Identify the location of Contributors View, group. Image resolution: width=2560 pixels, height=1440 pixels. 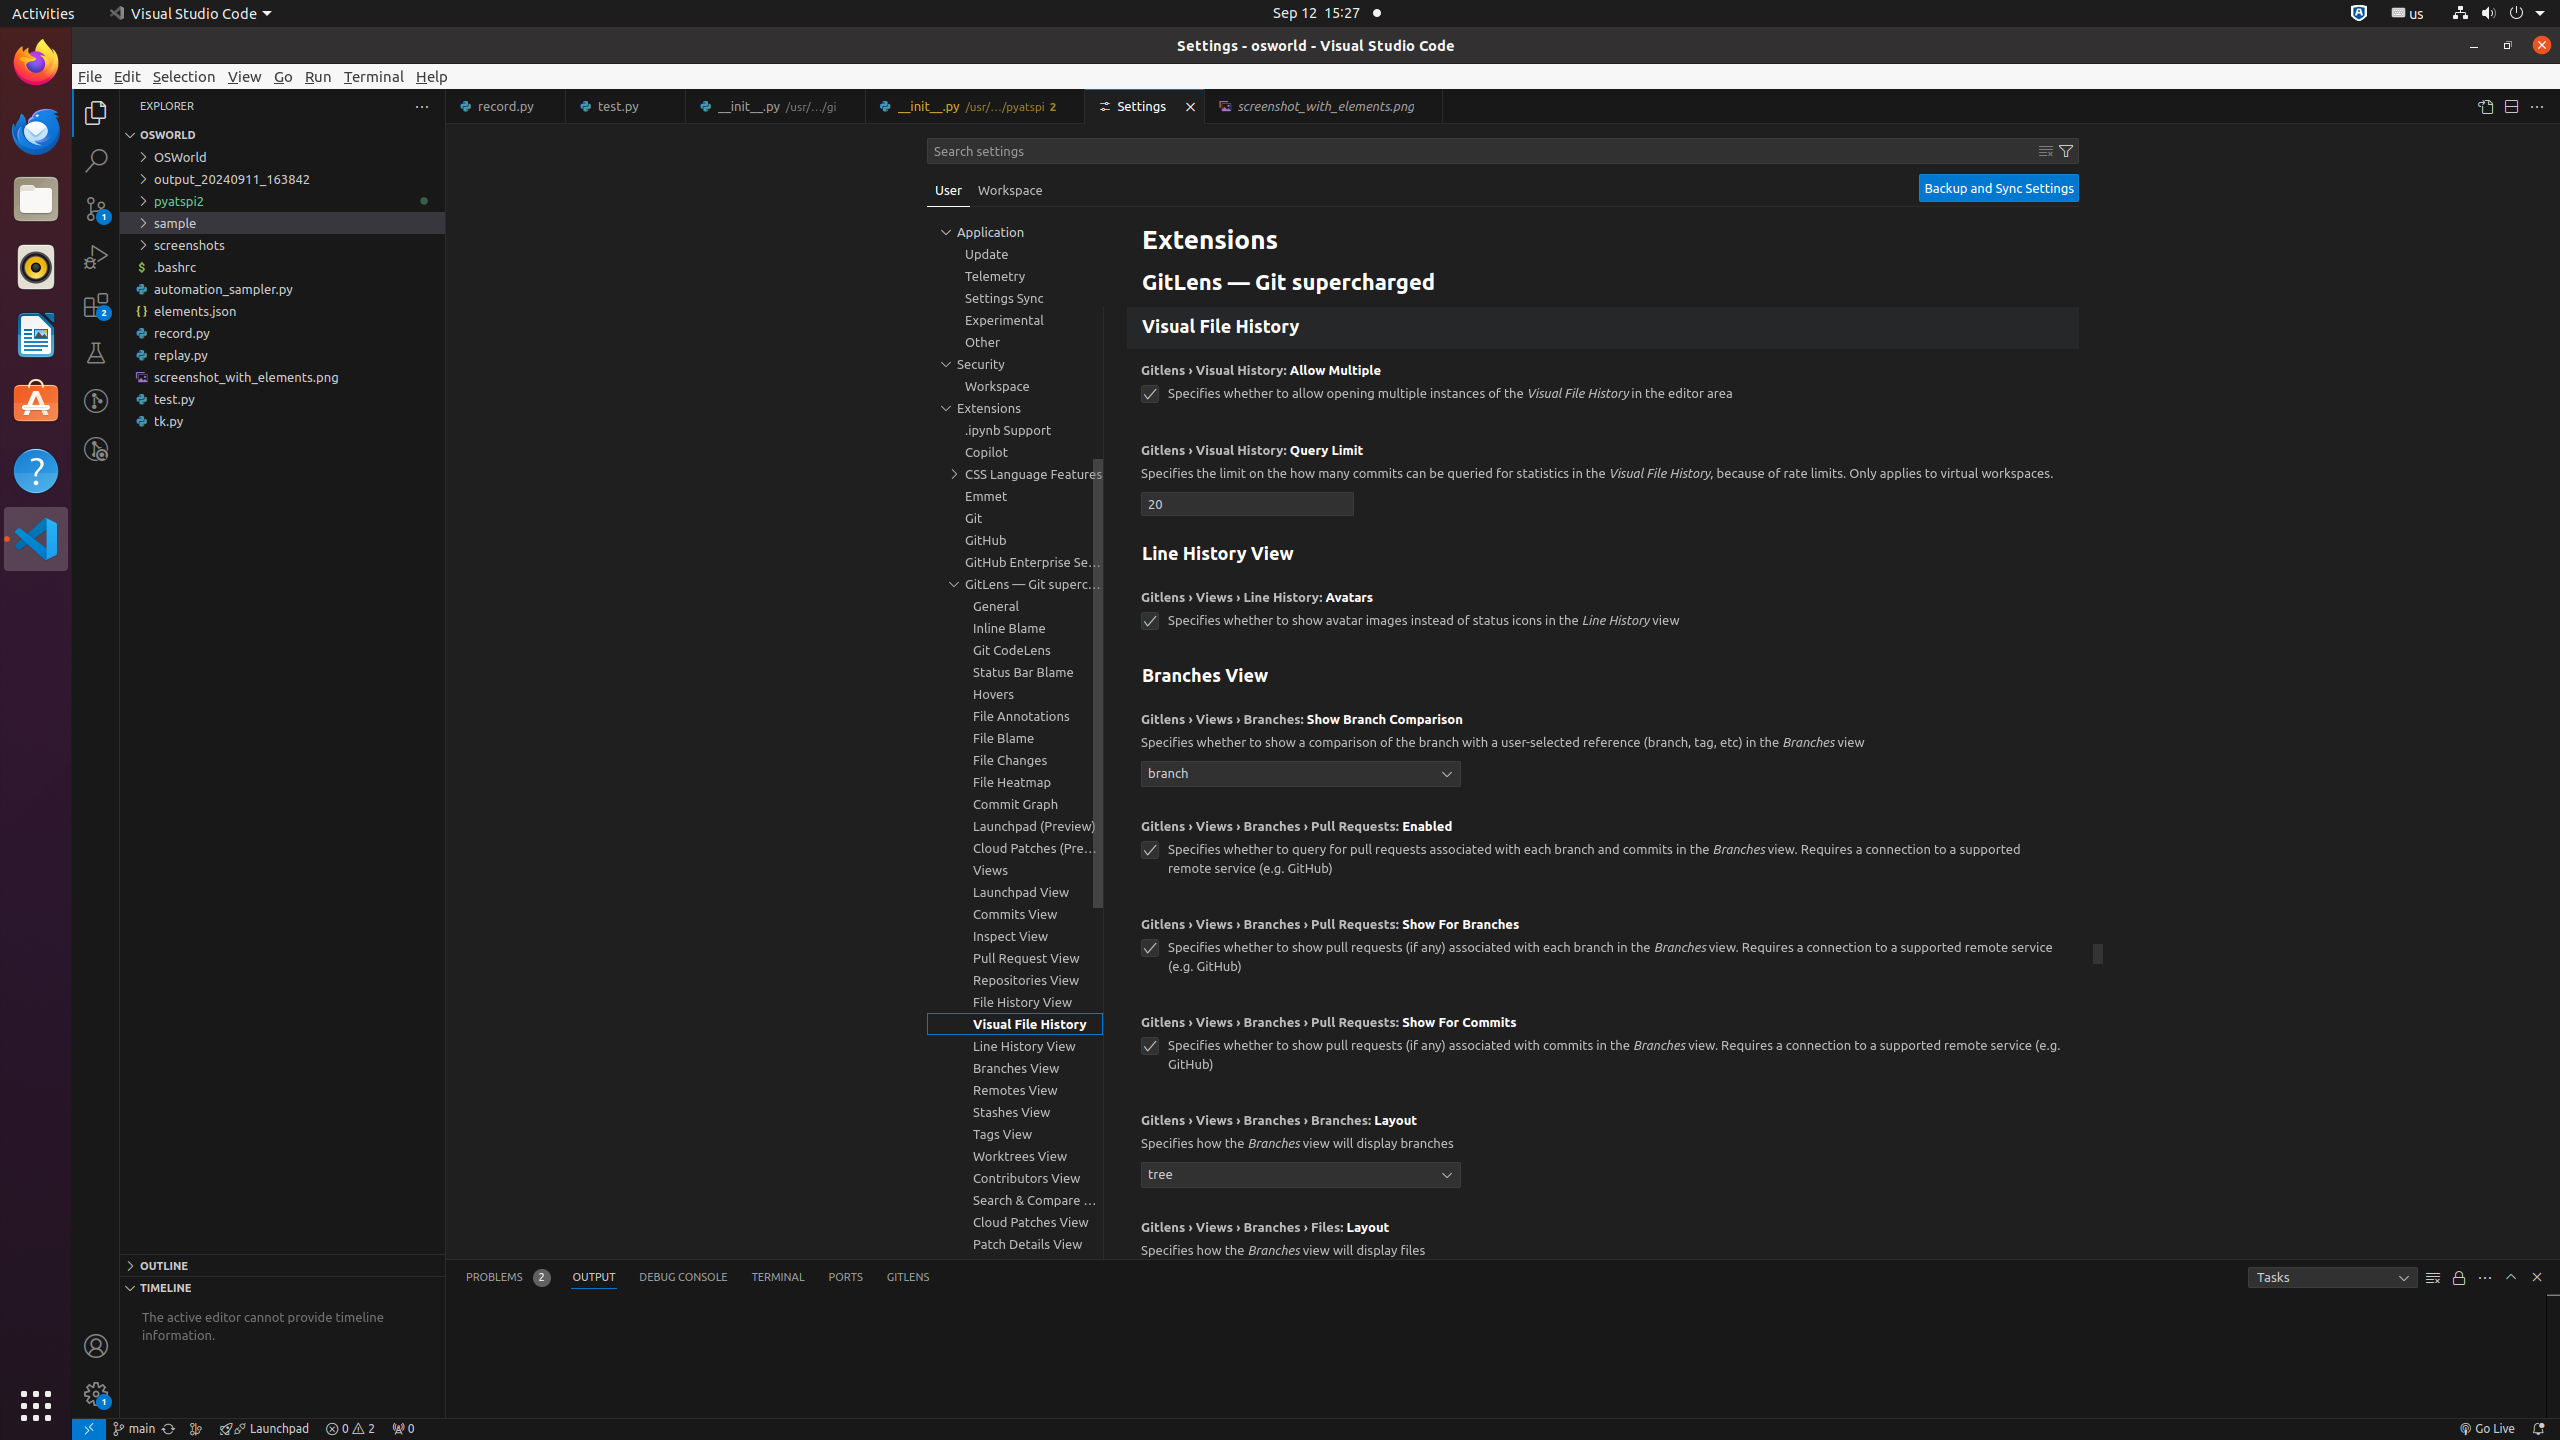
(1015, 1178).